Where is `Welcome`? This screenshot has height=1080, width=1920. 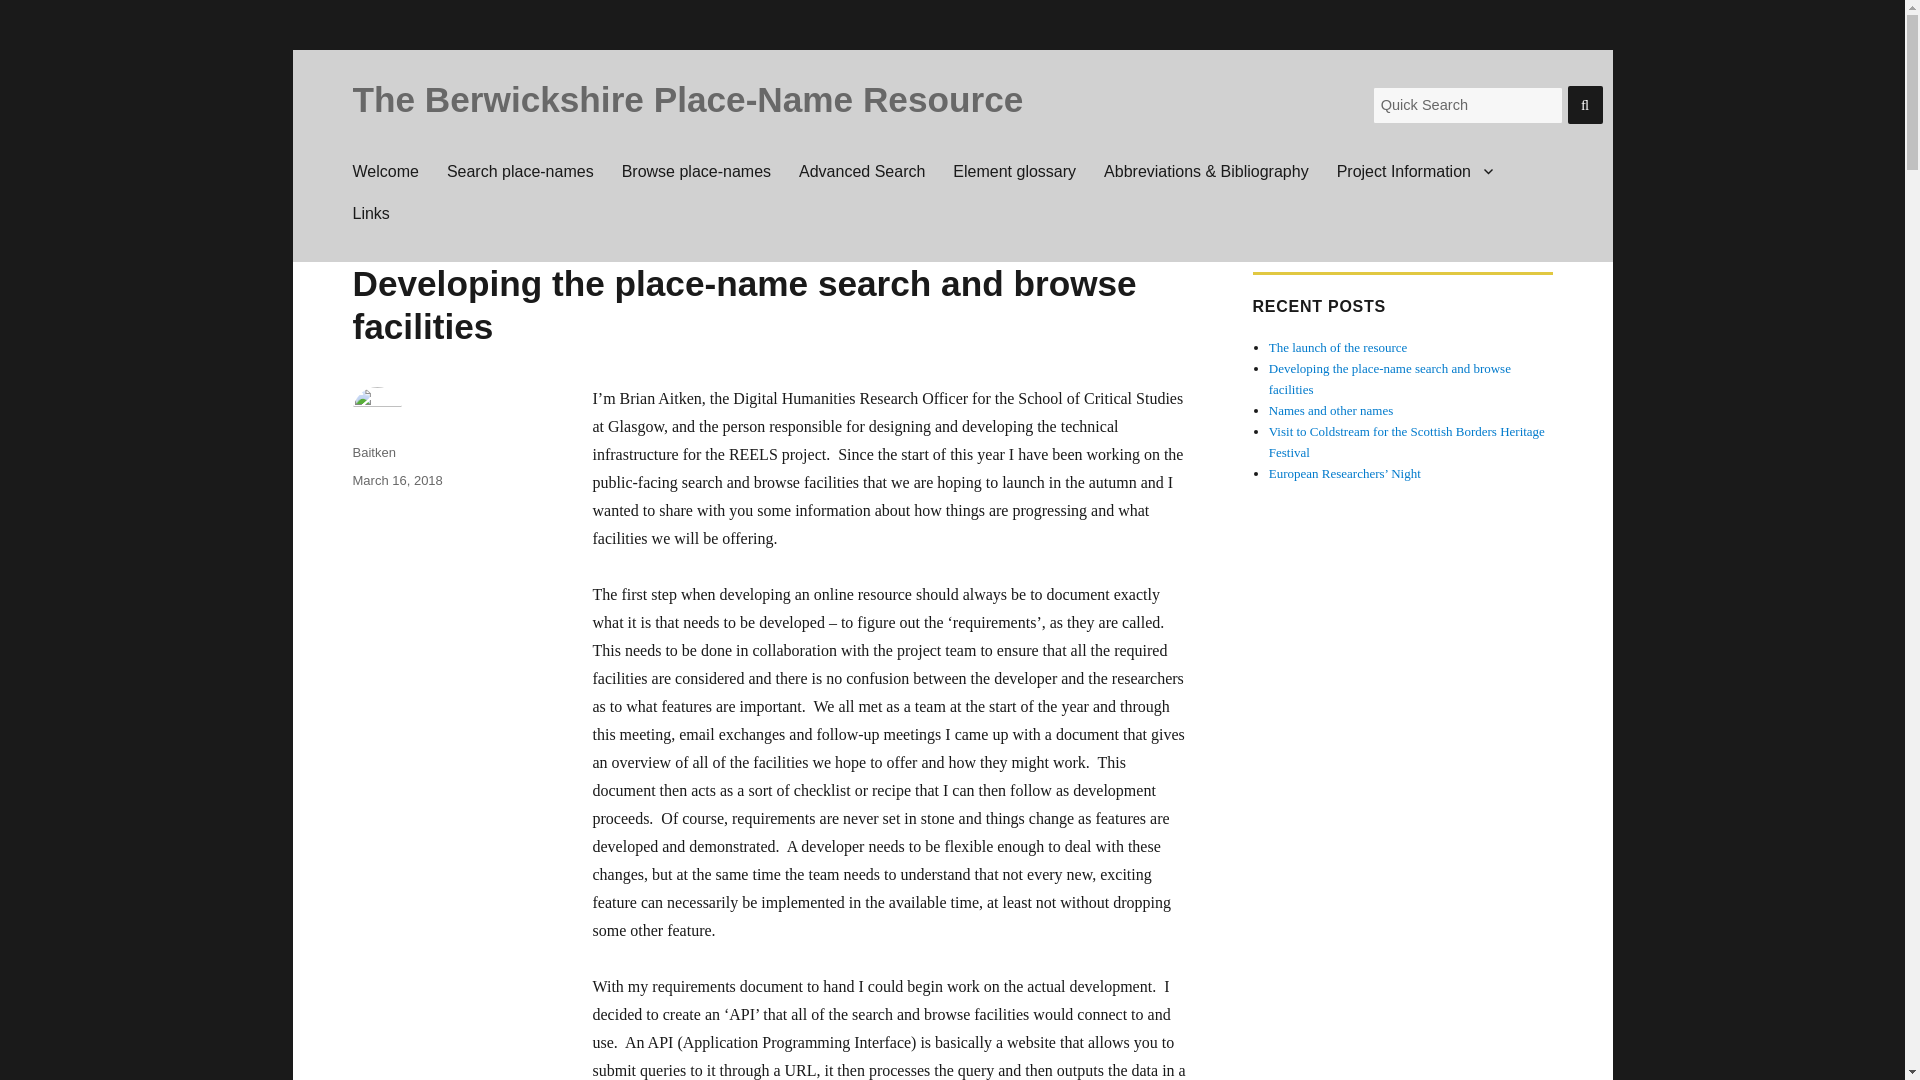
Welcome is located at coordinates (384, 171).